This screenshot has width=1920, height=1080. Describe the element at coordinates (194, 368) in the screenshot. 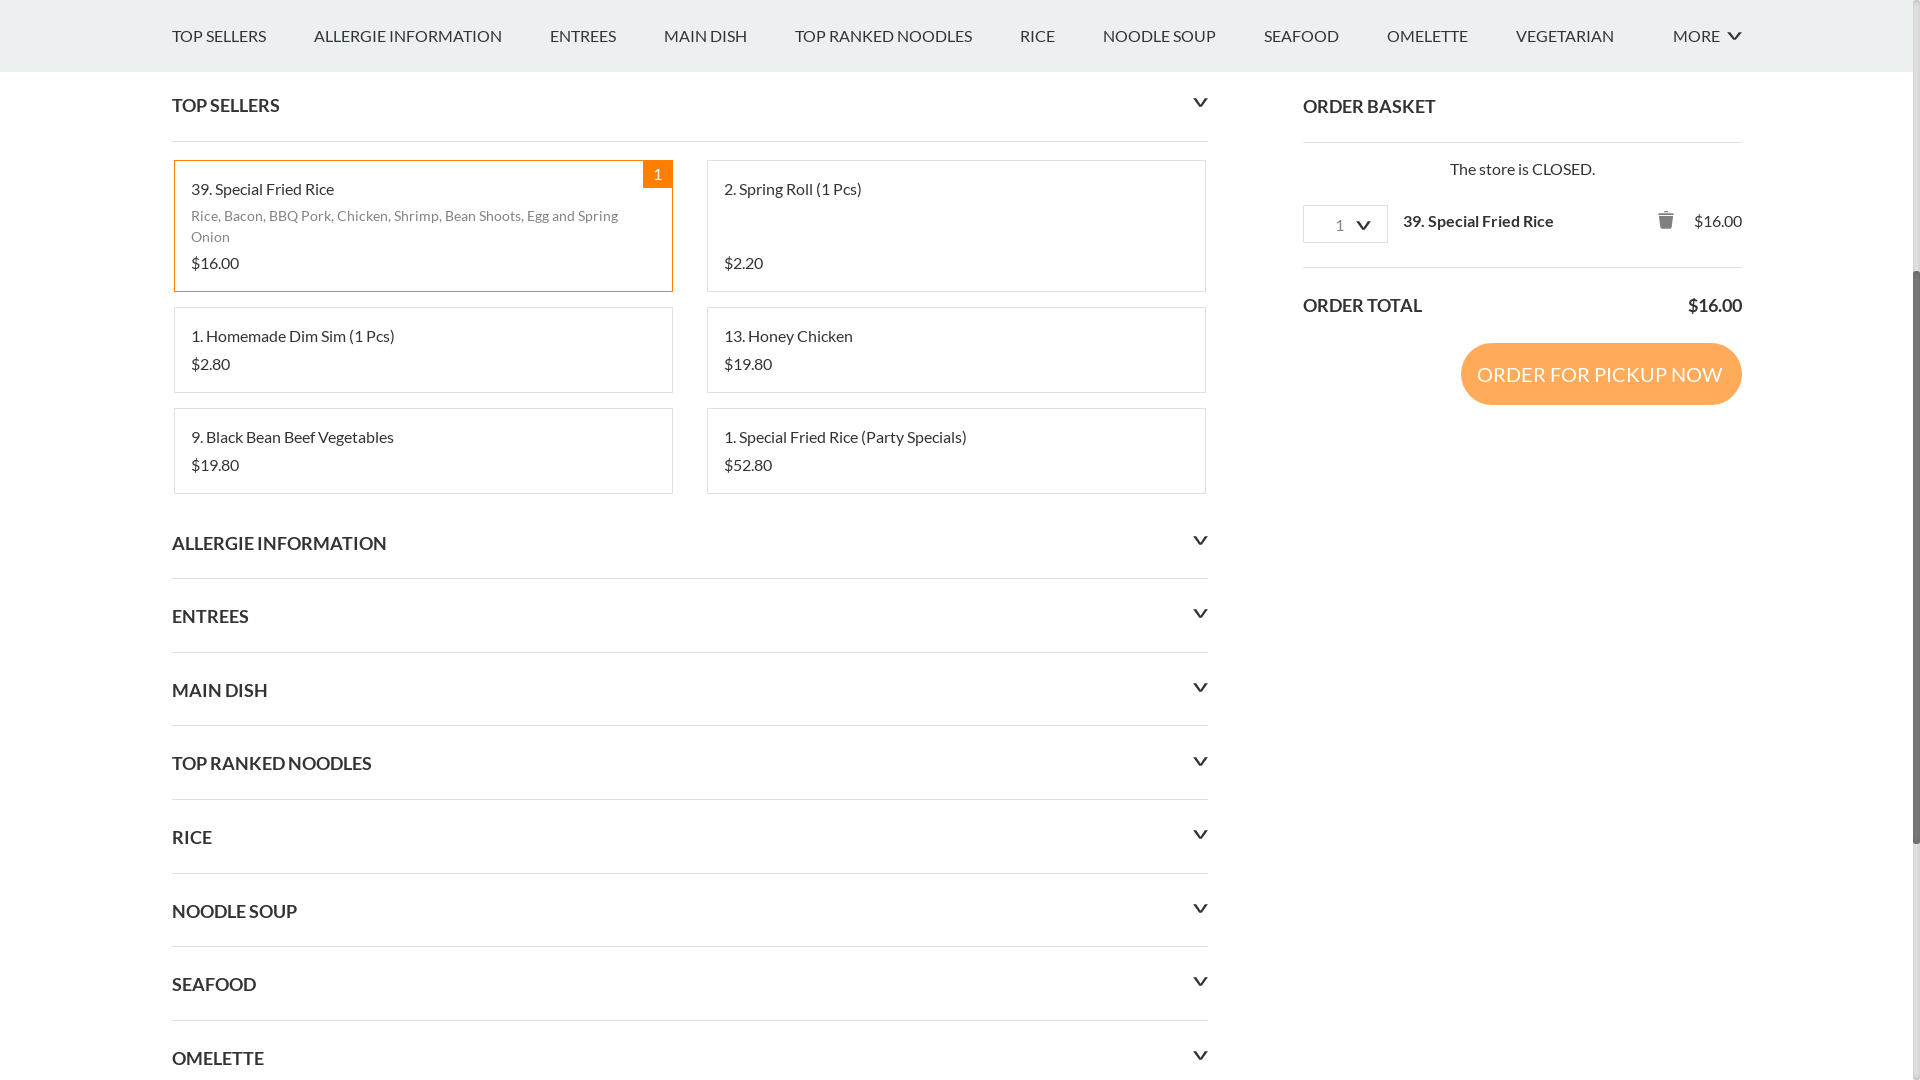

I see `3.5` at that location.